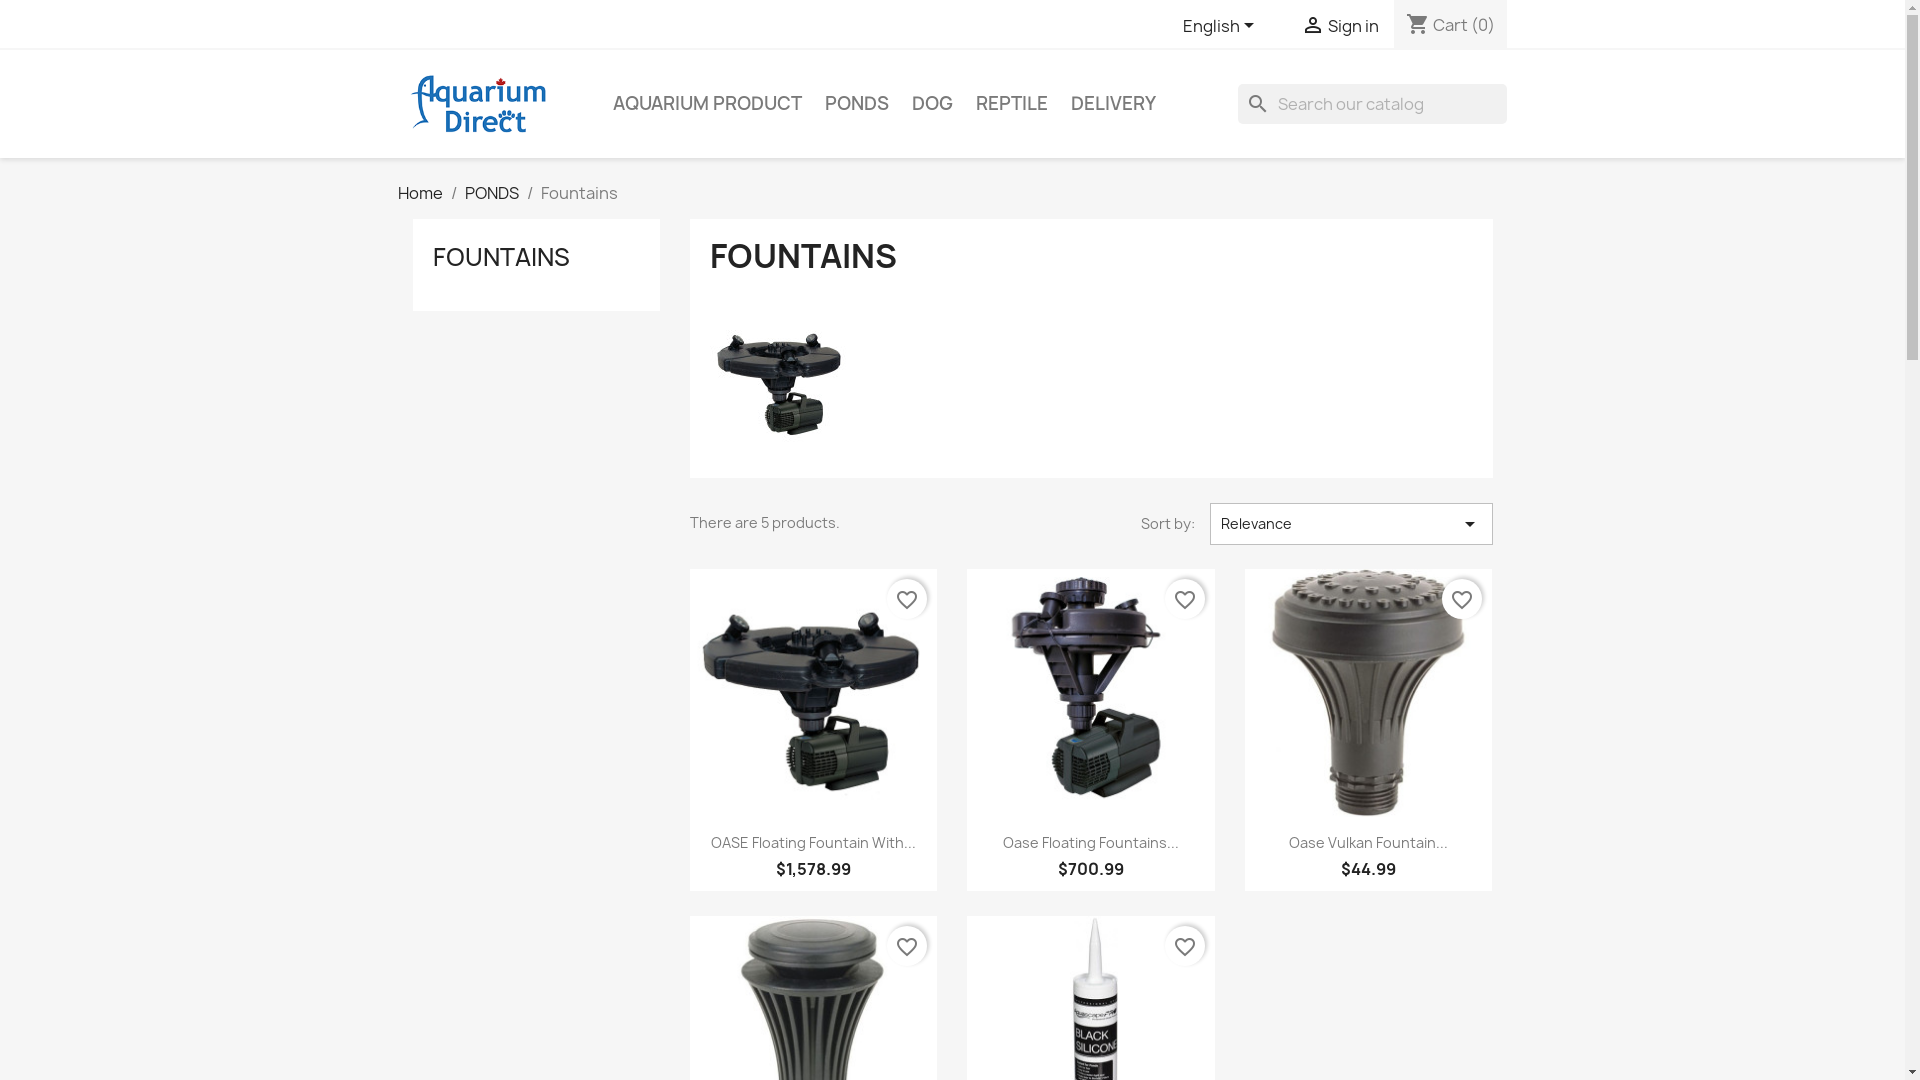  Describe the element at coordinates (856, 104) in the screenshot. I see `PONDS` at that location.